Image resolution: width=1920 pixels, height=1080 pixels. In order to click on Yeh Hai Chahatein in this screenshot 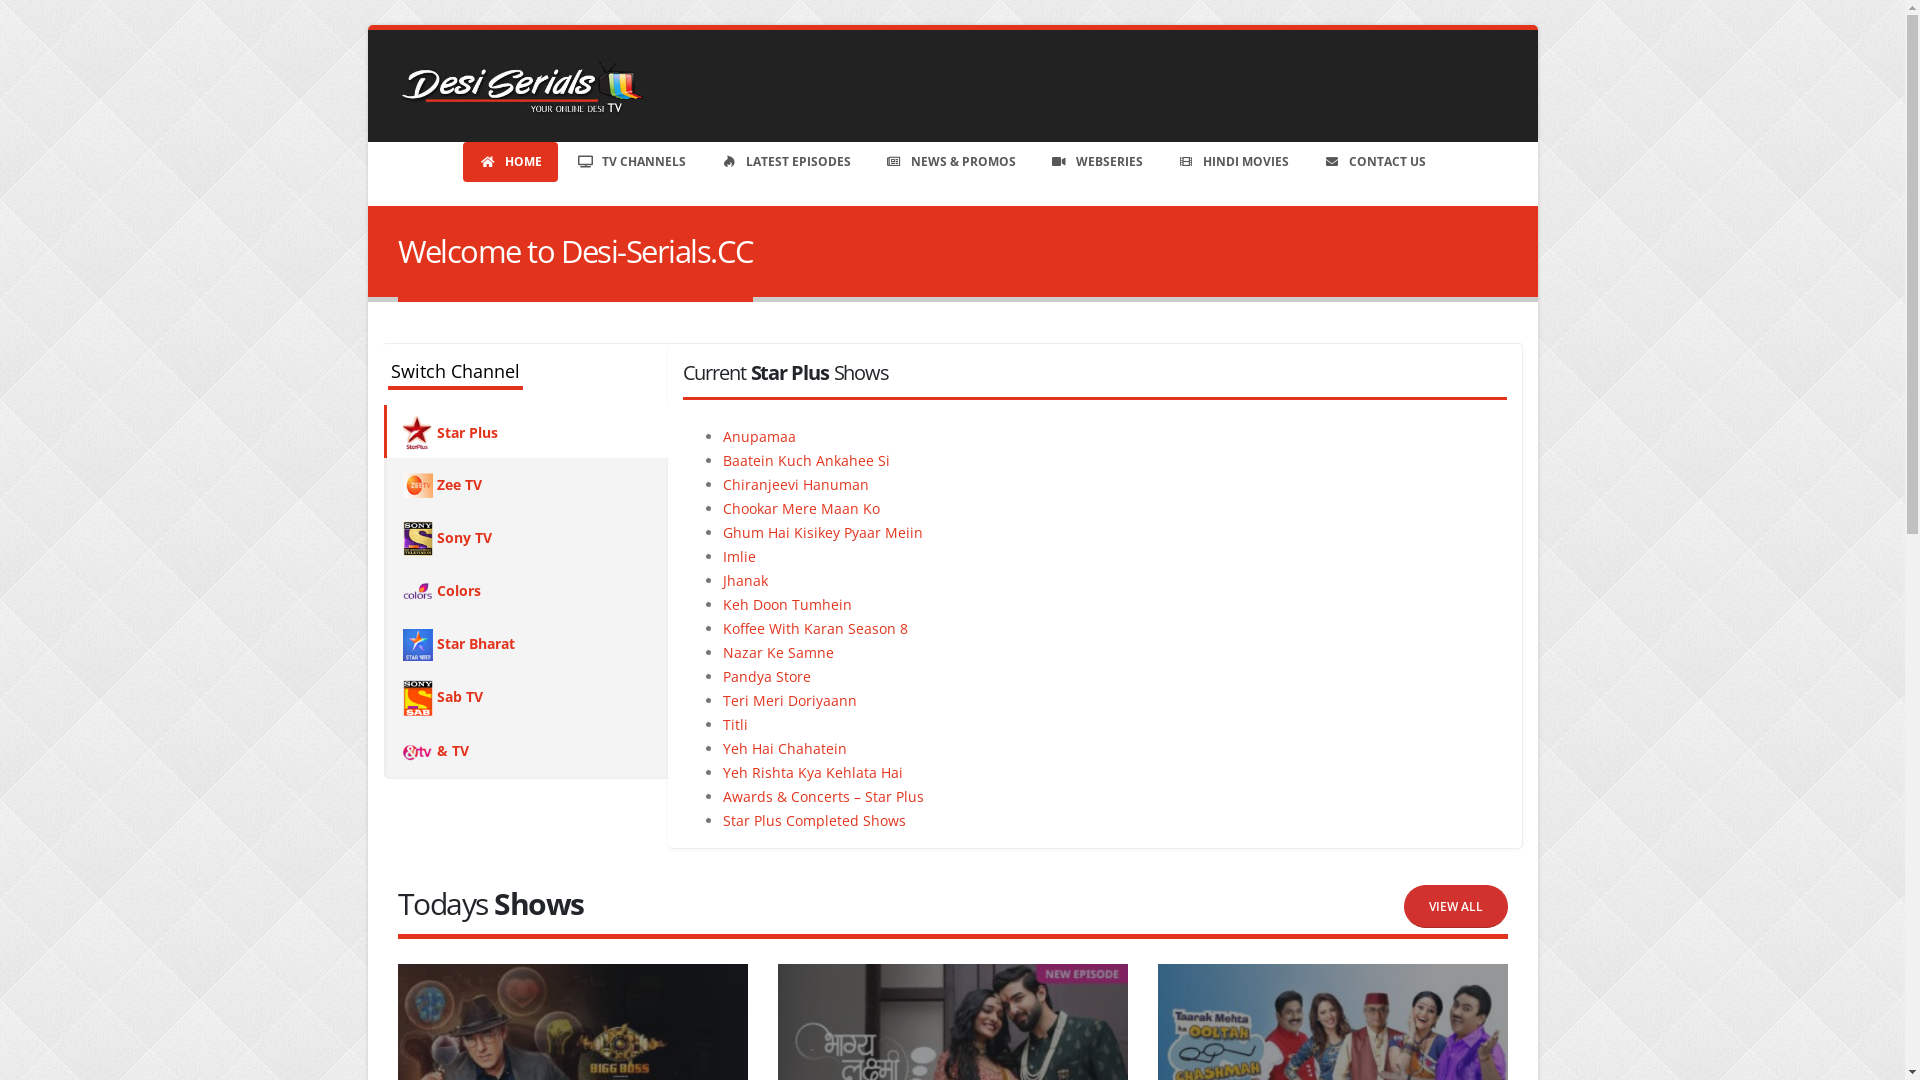, I will do `click(784, 748)`.